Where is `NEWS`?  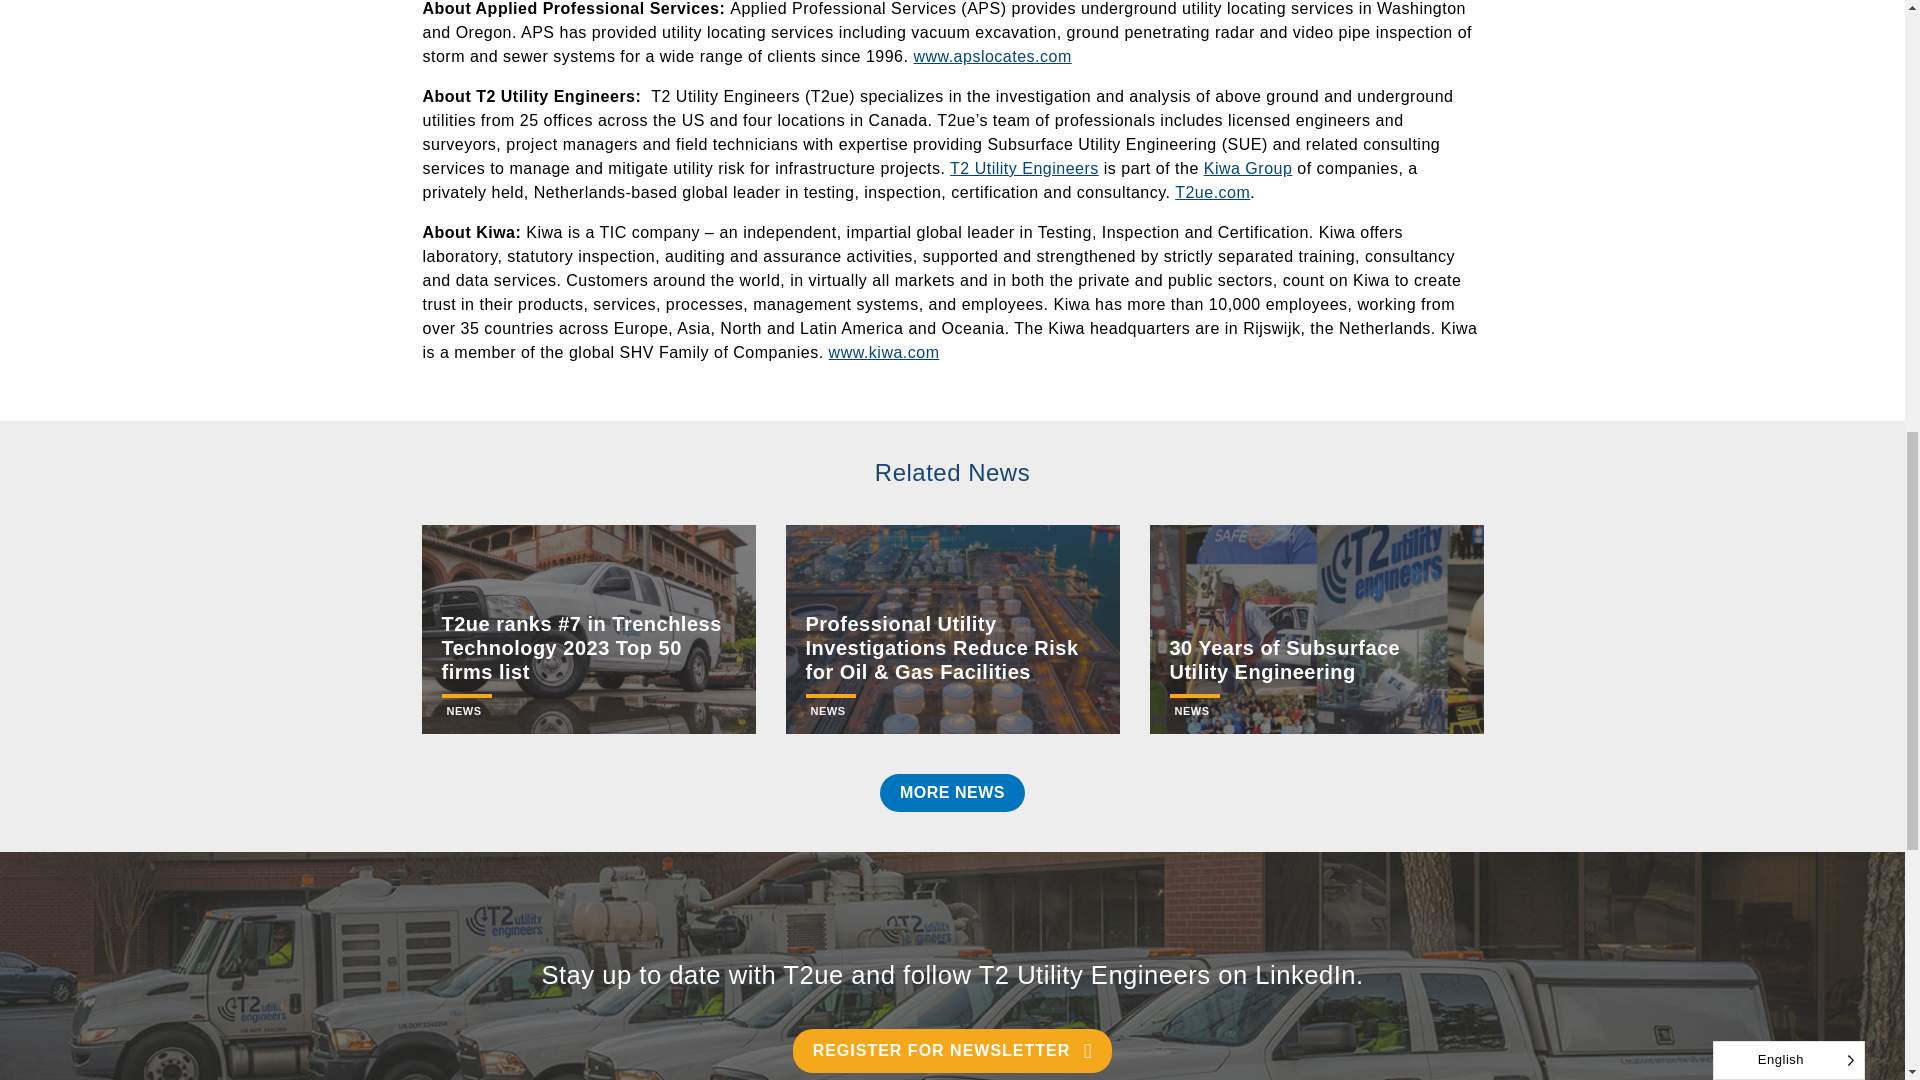
NEWS is located at coordinates (1193, 711).